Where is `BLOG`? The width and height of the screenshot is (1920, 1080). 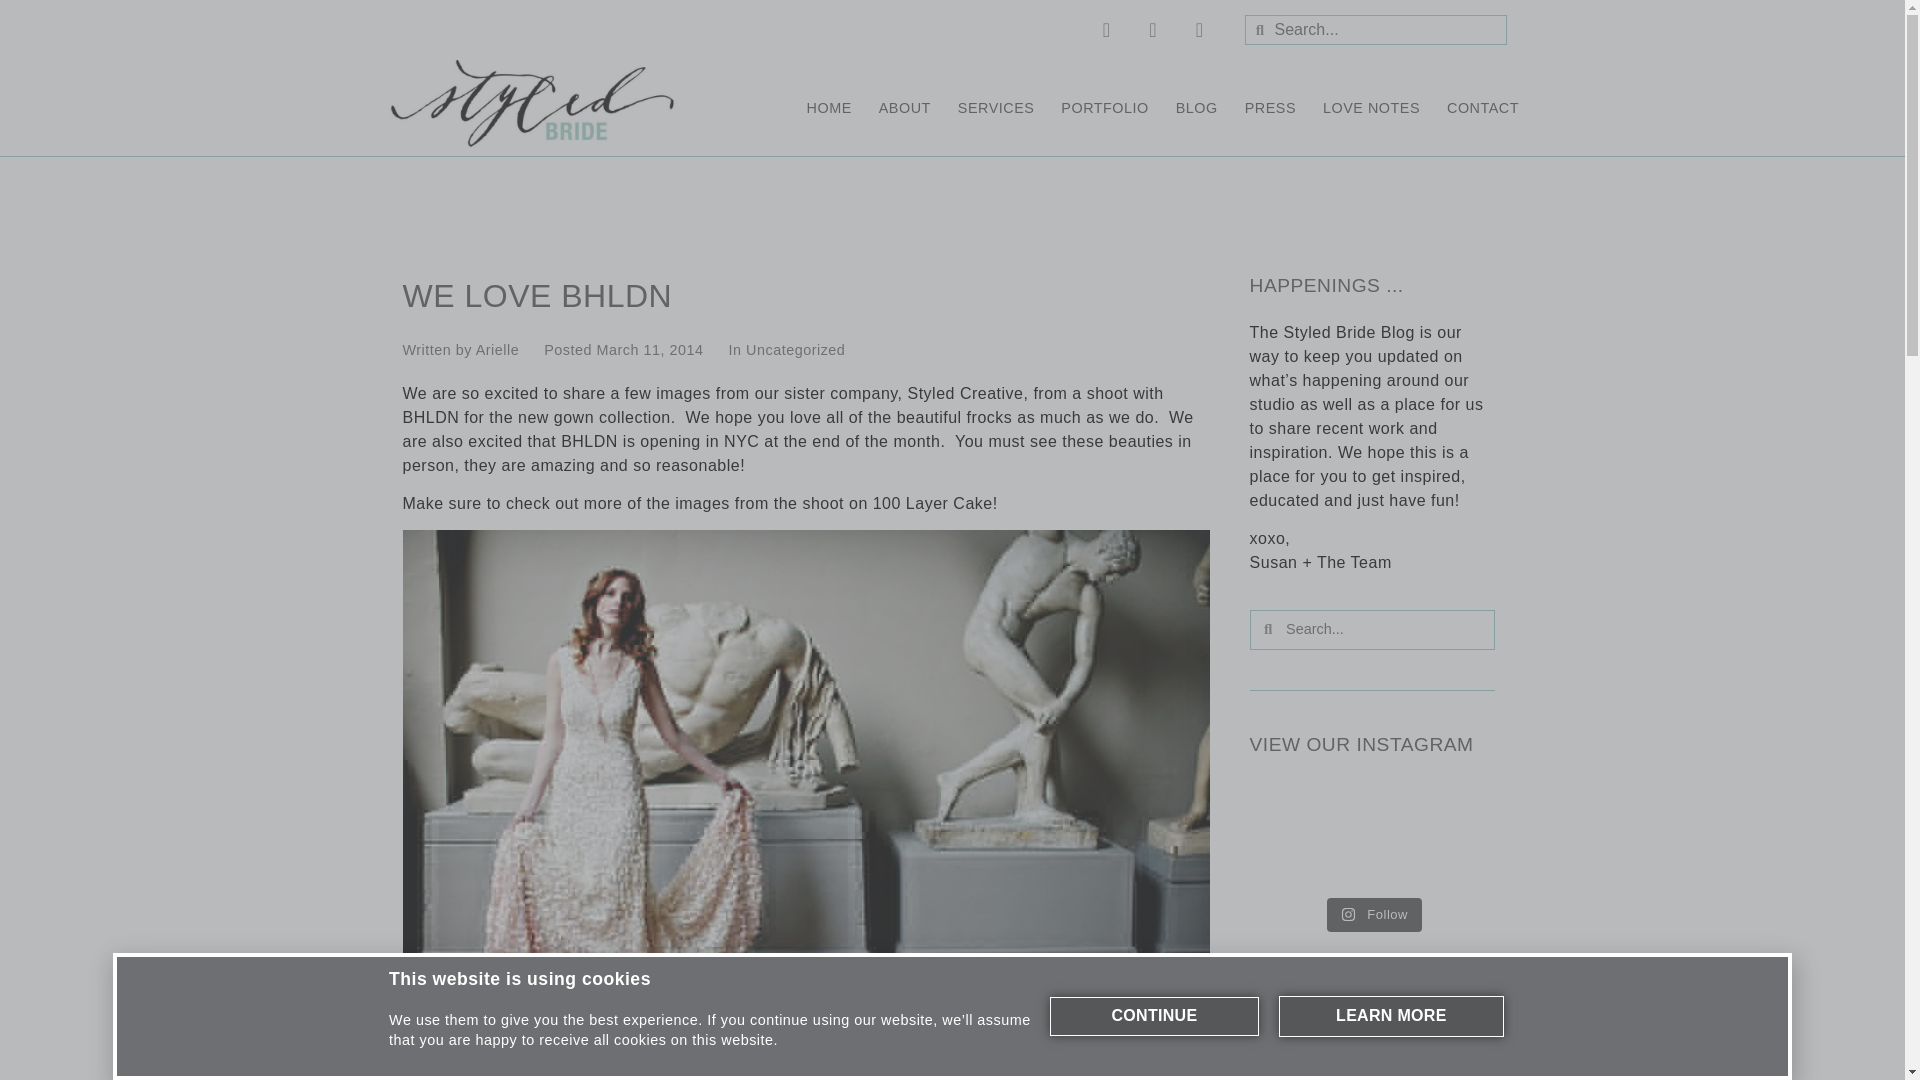 BLOG is located at coordinates (1197, 108).